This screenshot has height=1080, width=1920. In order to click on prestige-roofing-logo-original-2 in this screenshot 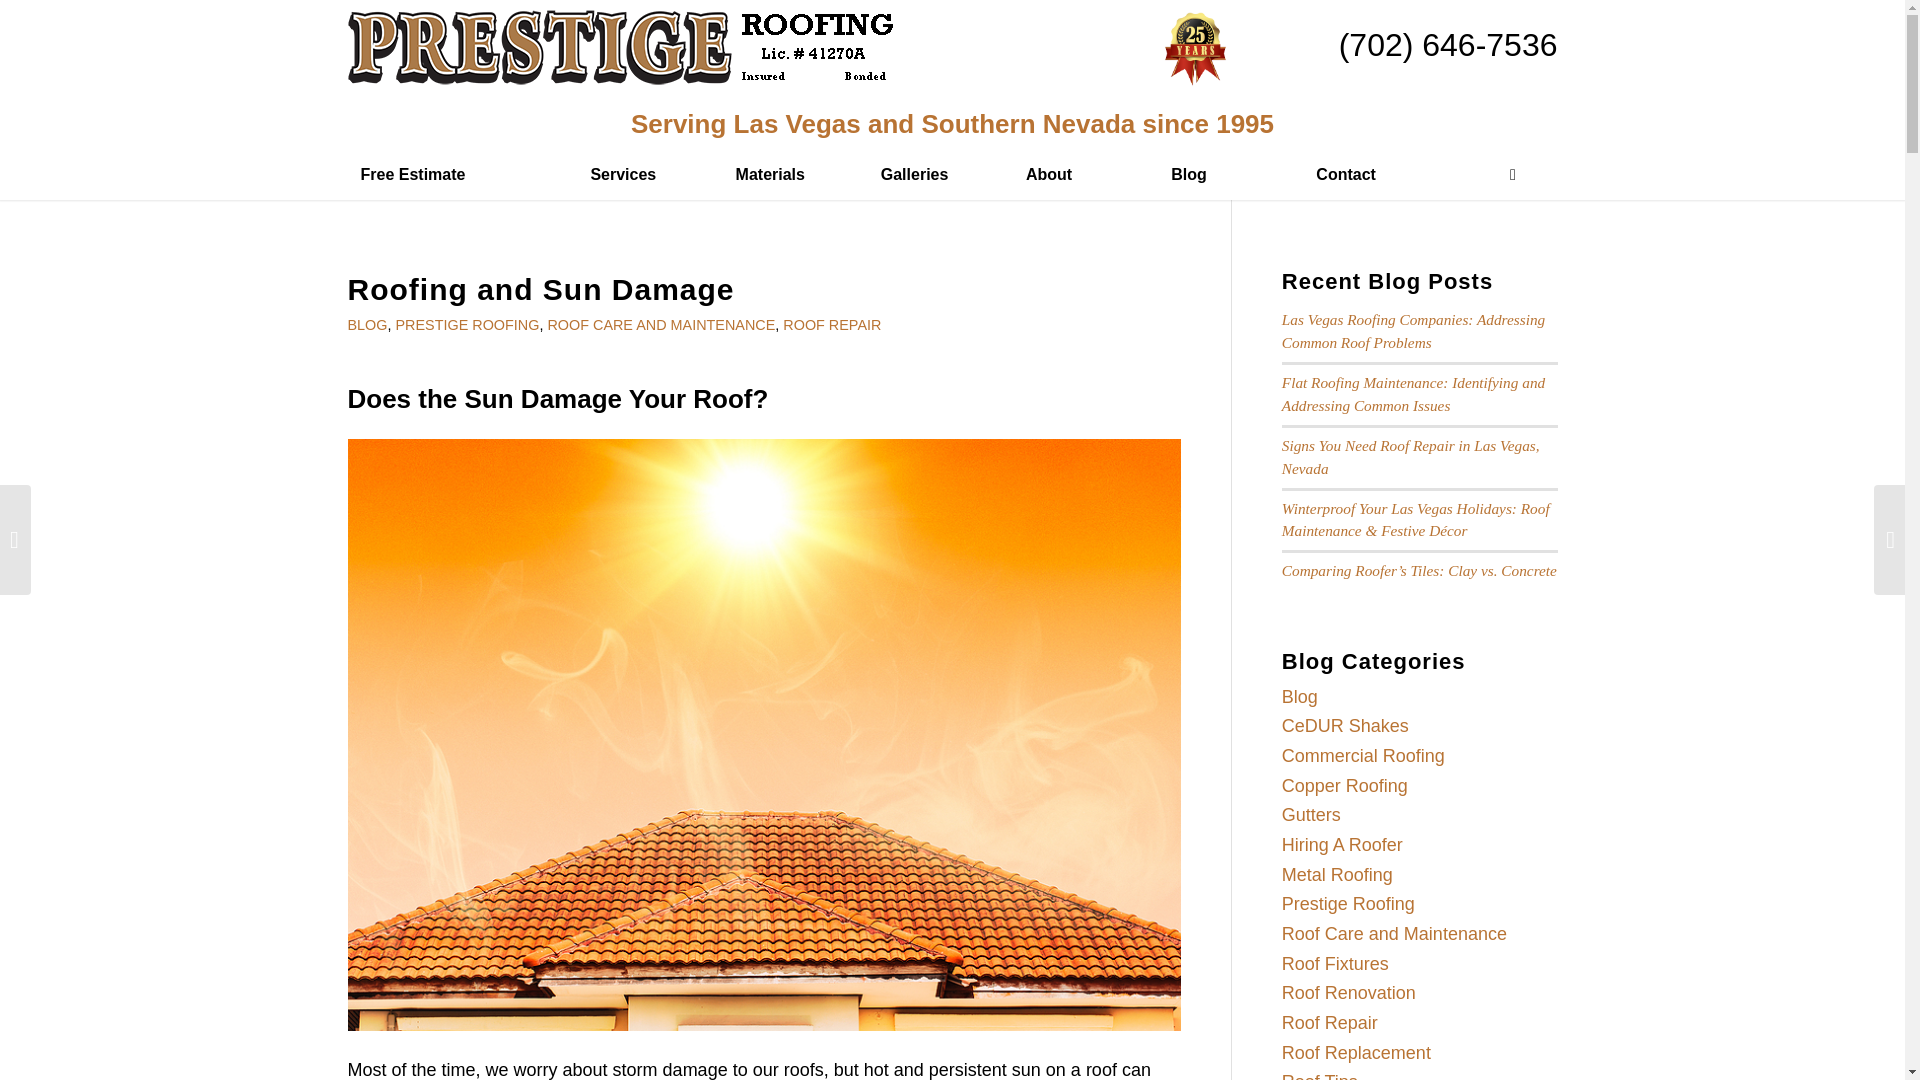, I will do `click(622, 54)`.